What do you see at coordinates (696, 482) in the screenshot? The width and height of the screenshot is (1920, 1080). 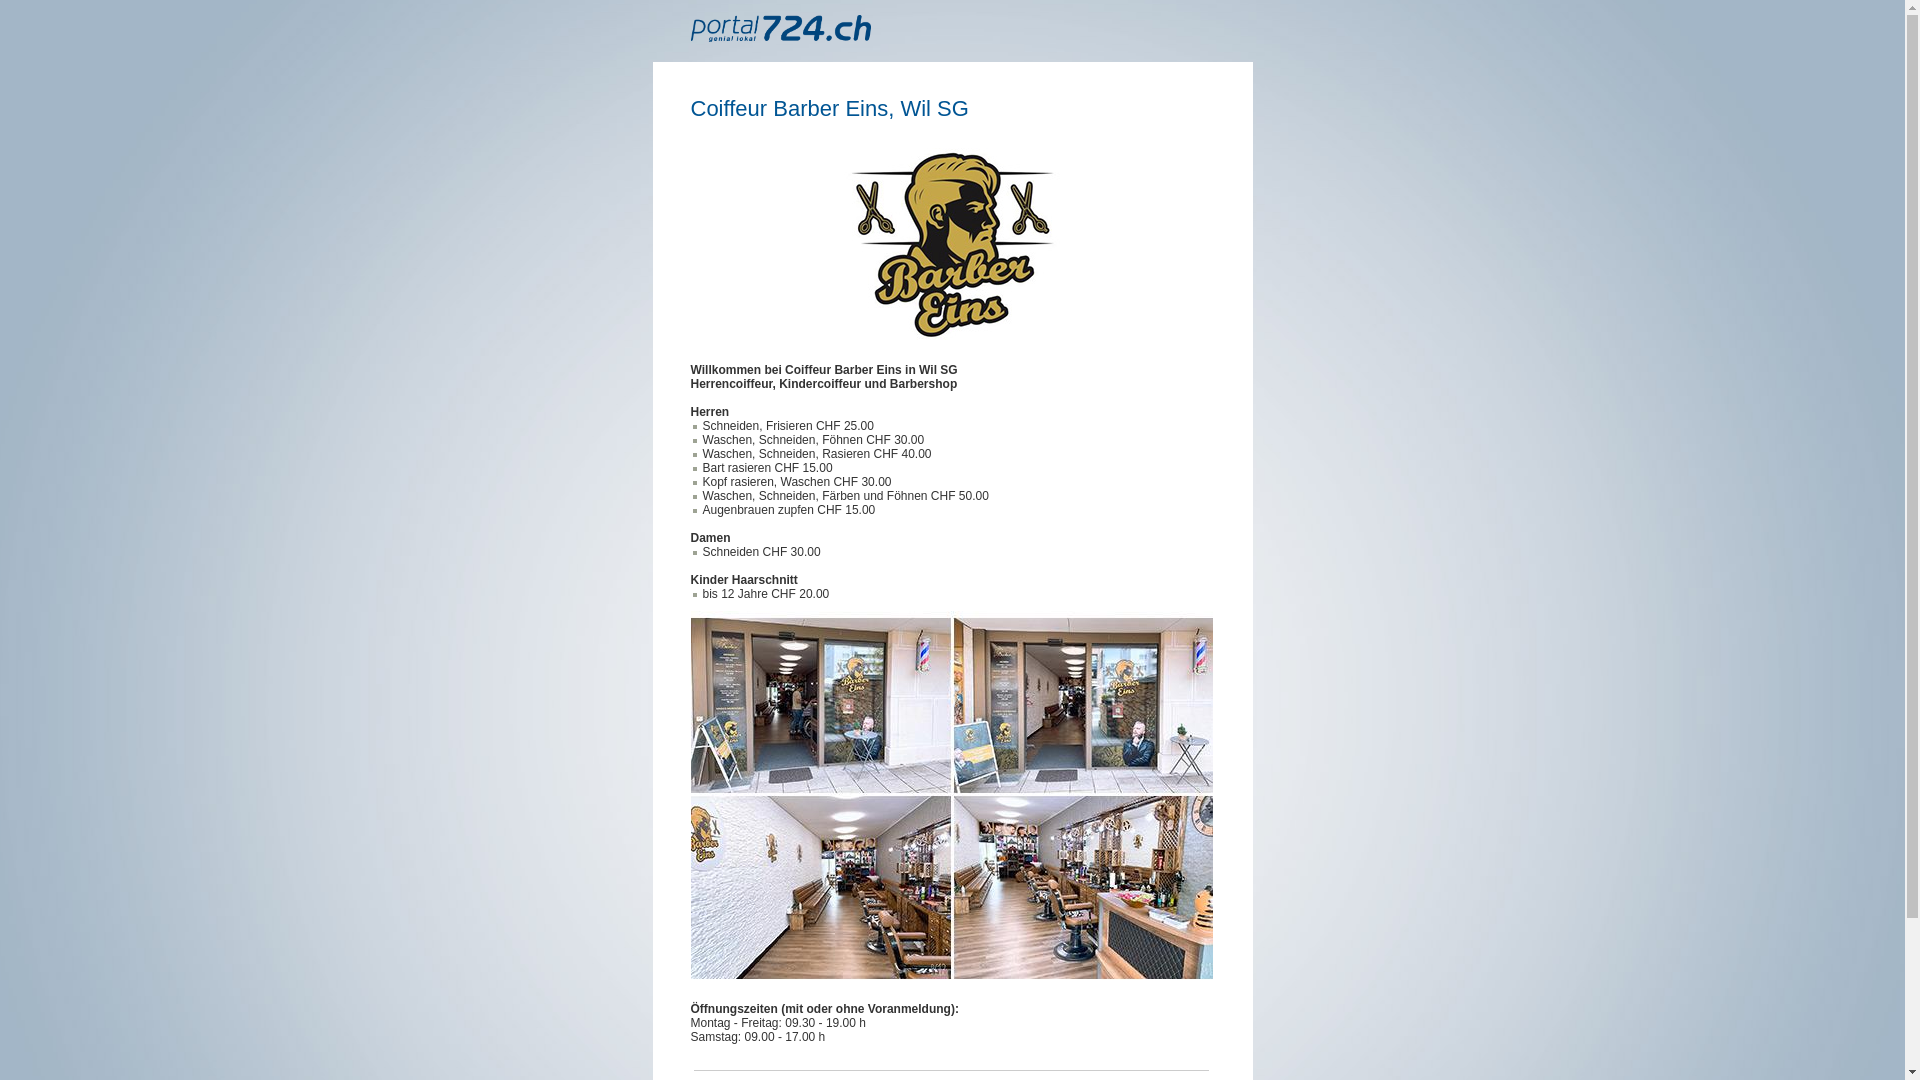 I see `.` at bounding box center [696, 482].